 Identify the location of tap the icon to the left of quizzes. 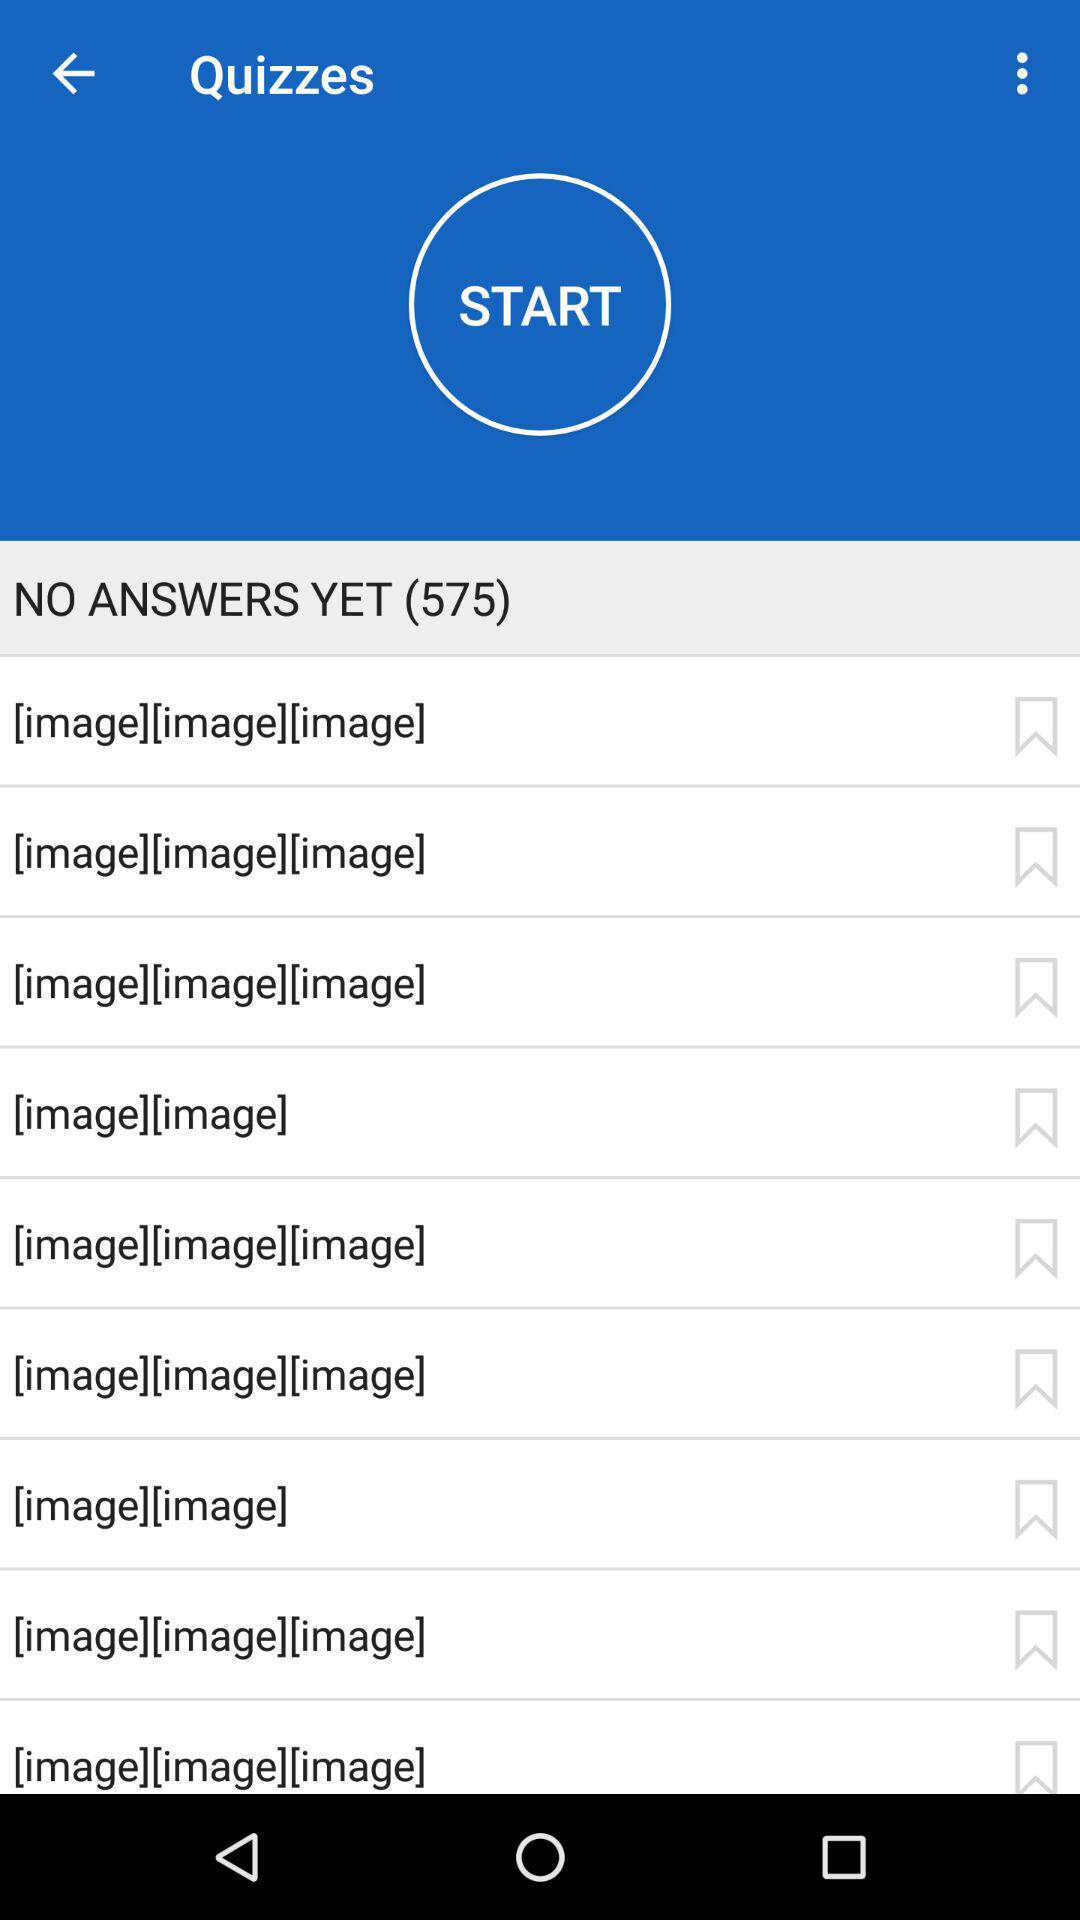
(73, 74).